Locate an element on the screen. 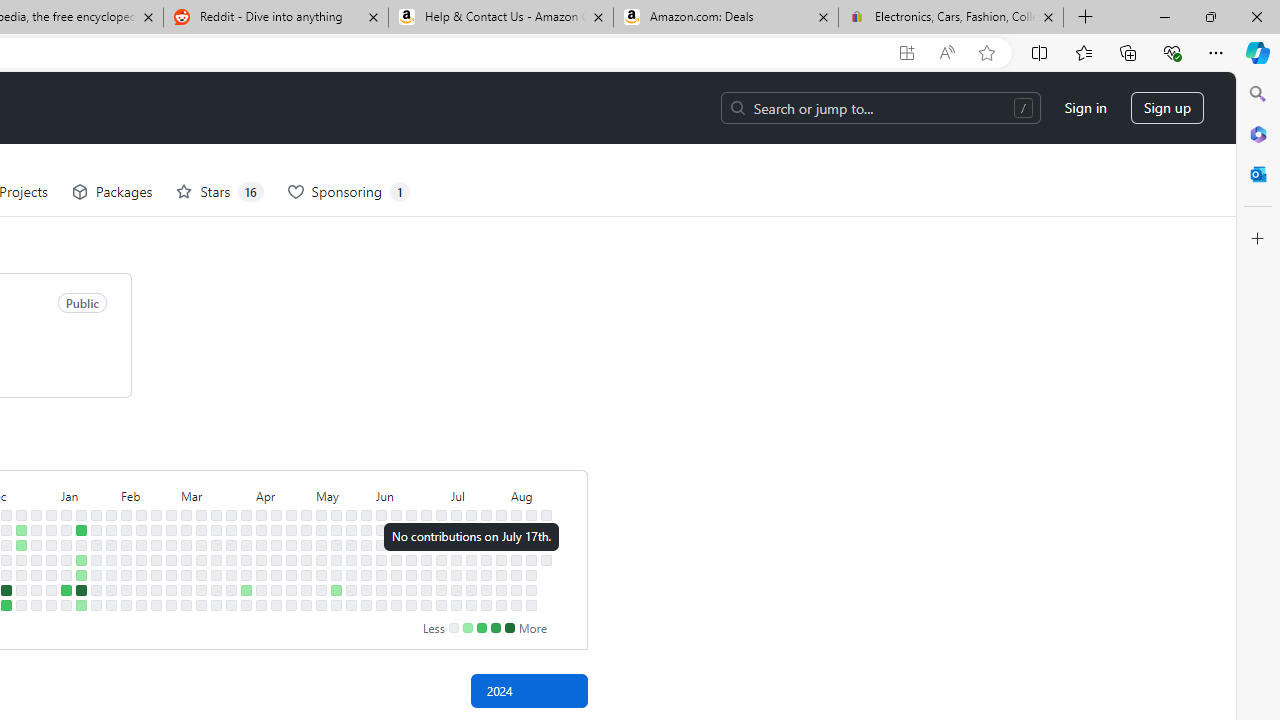  No contributions on February 21st. is located at coordinates (156, 559).